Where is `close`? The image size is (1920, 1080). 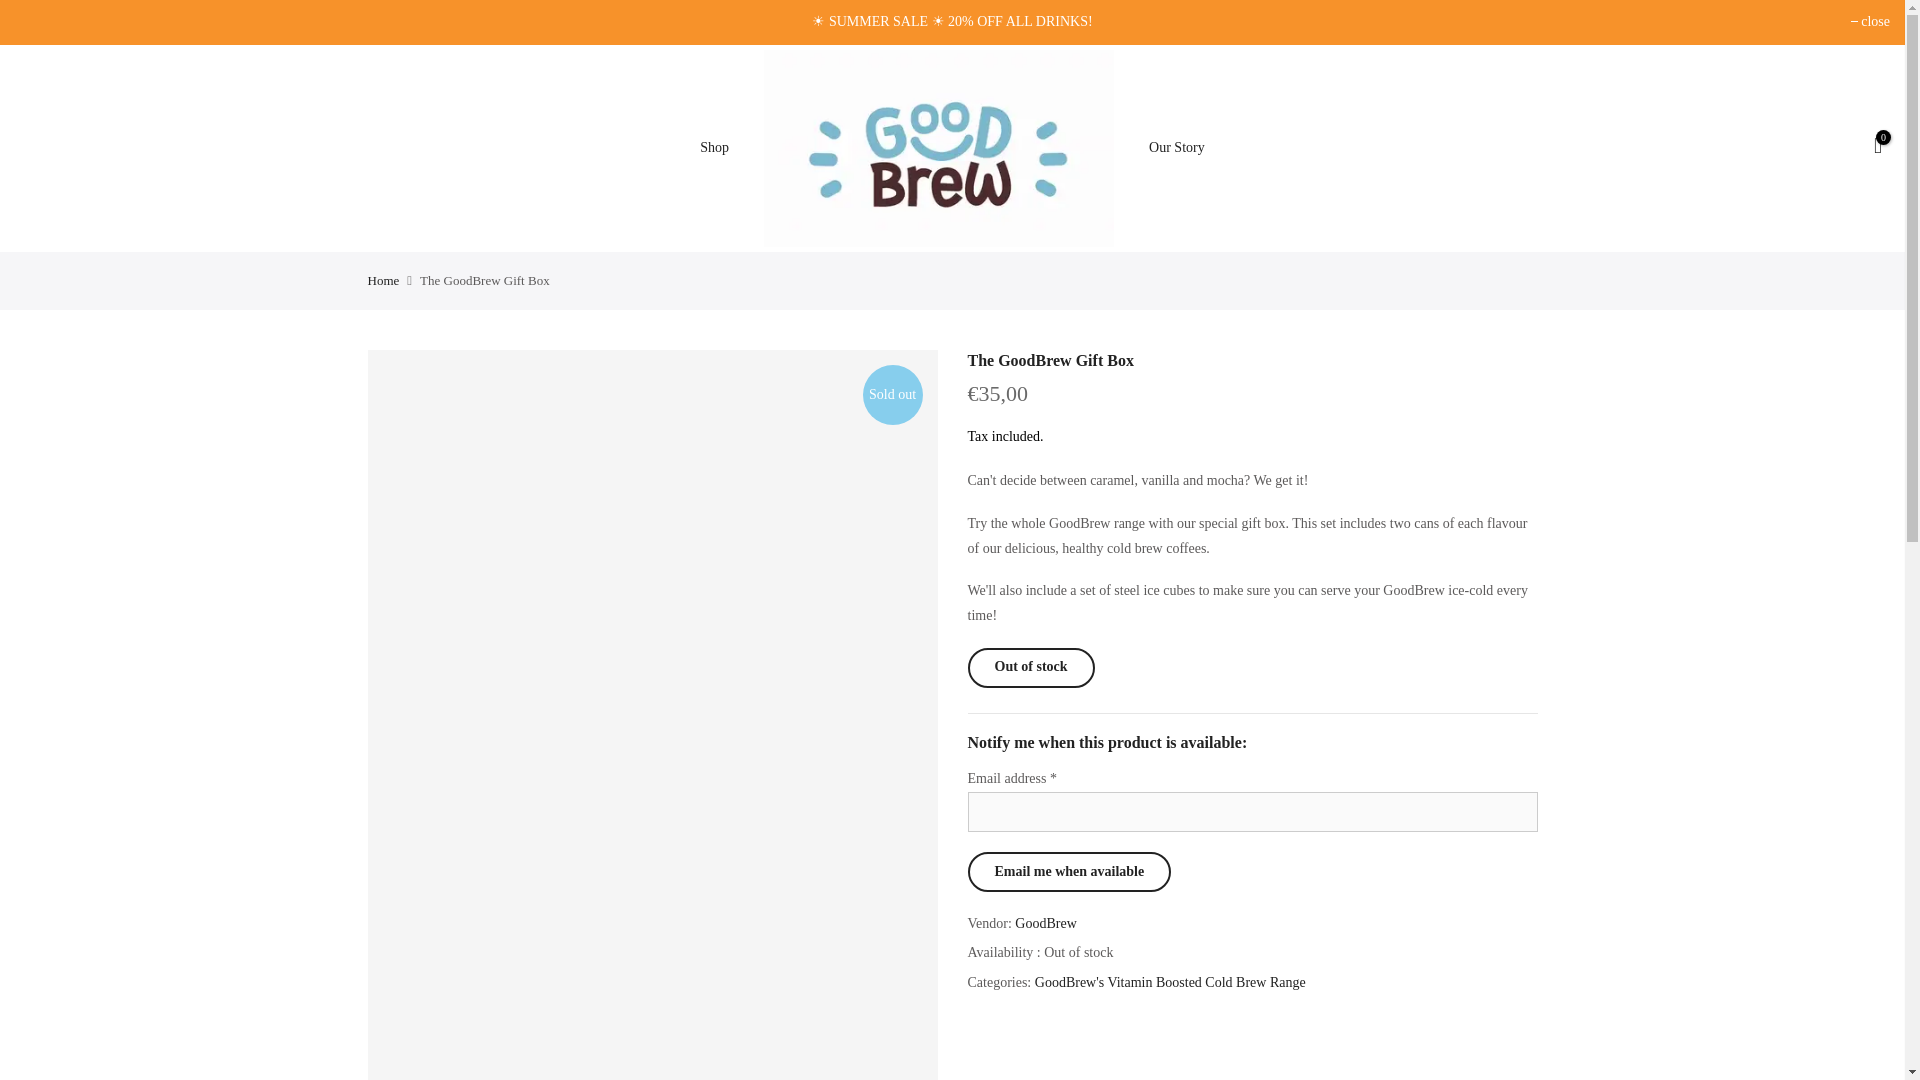 close is located at coordinates (1870, 22).